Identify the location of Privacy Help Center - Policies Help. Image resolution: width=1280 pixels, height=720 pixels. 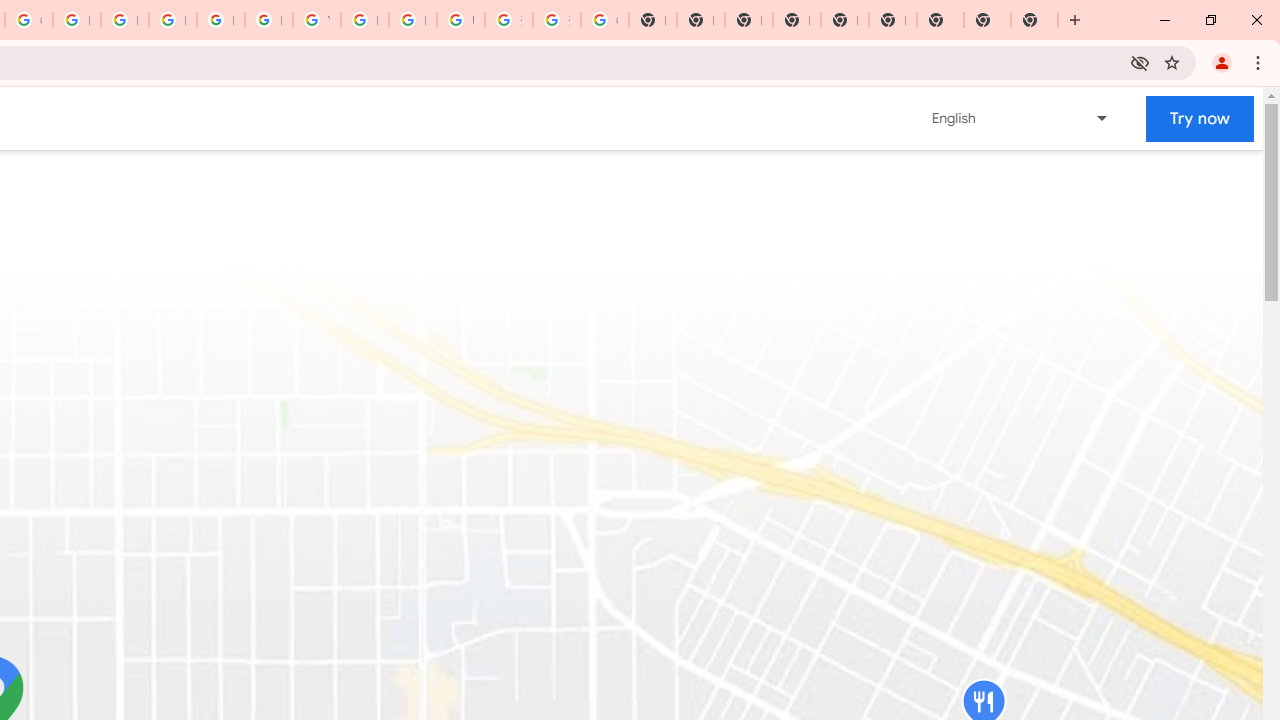
(76, 20).